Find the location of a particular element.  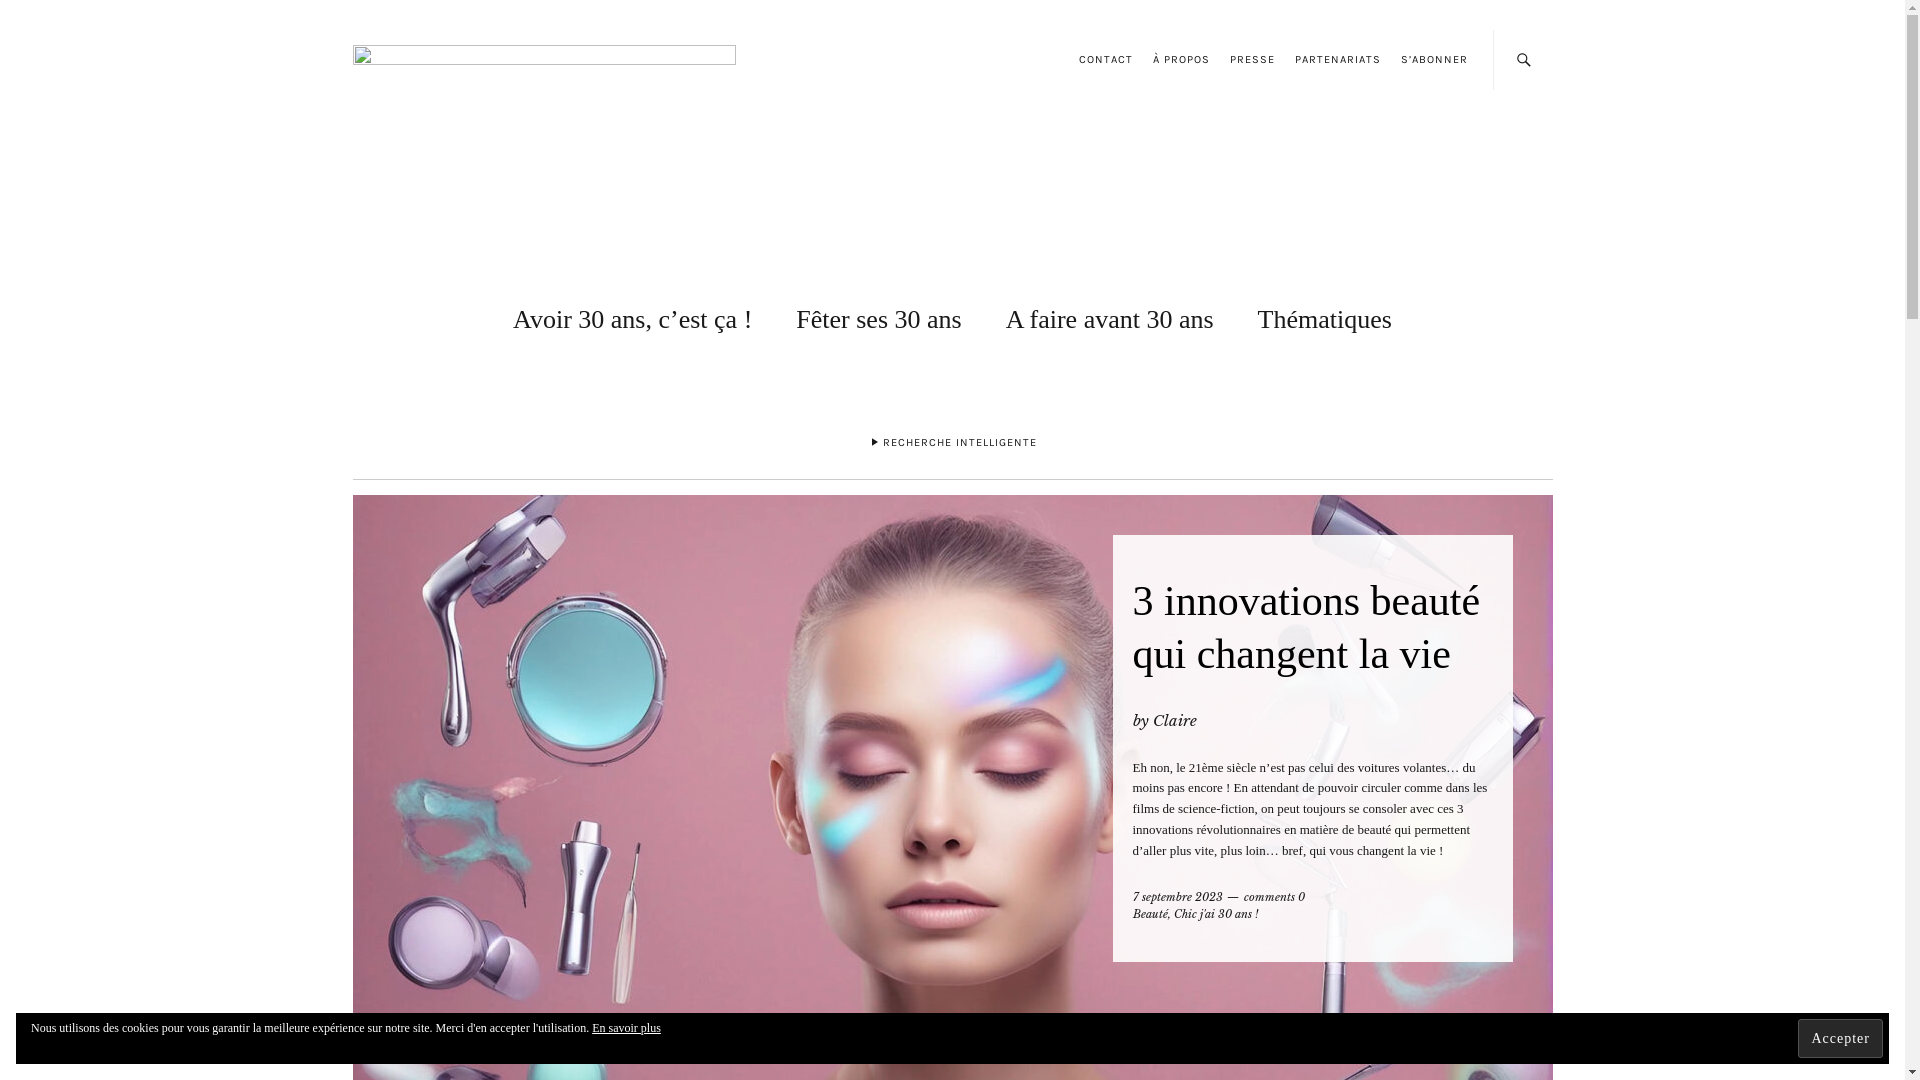

Claire is located at coordinates (1174, 720).